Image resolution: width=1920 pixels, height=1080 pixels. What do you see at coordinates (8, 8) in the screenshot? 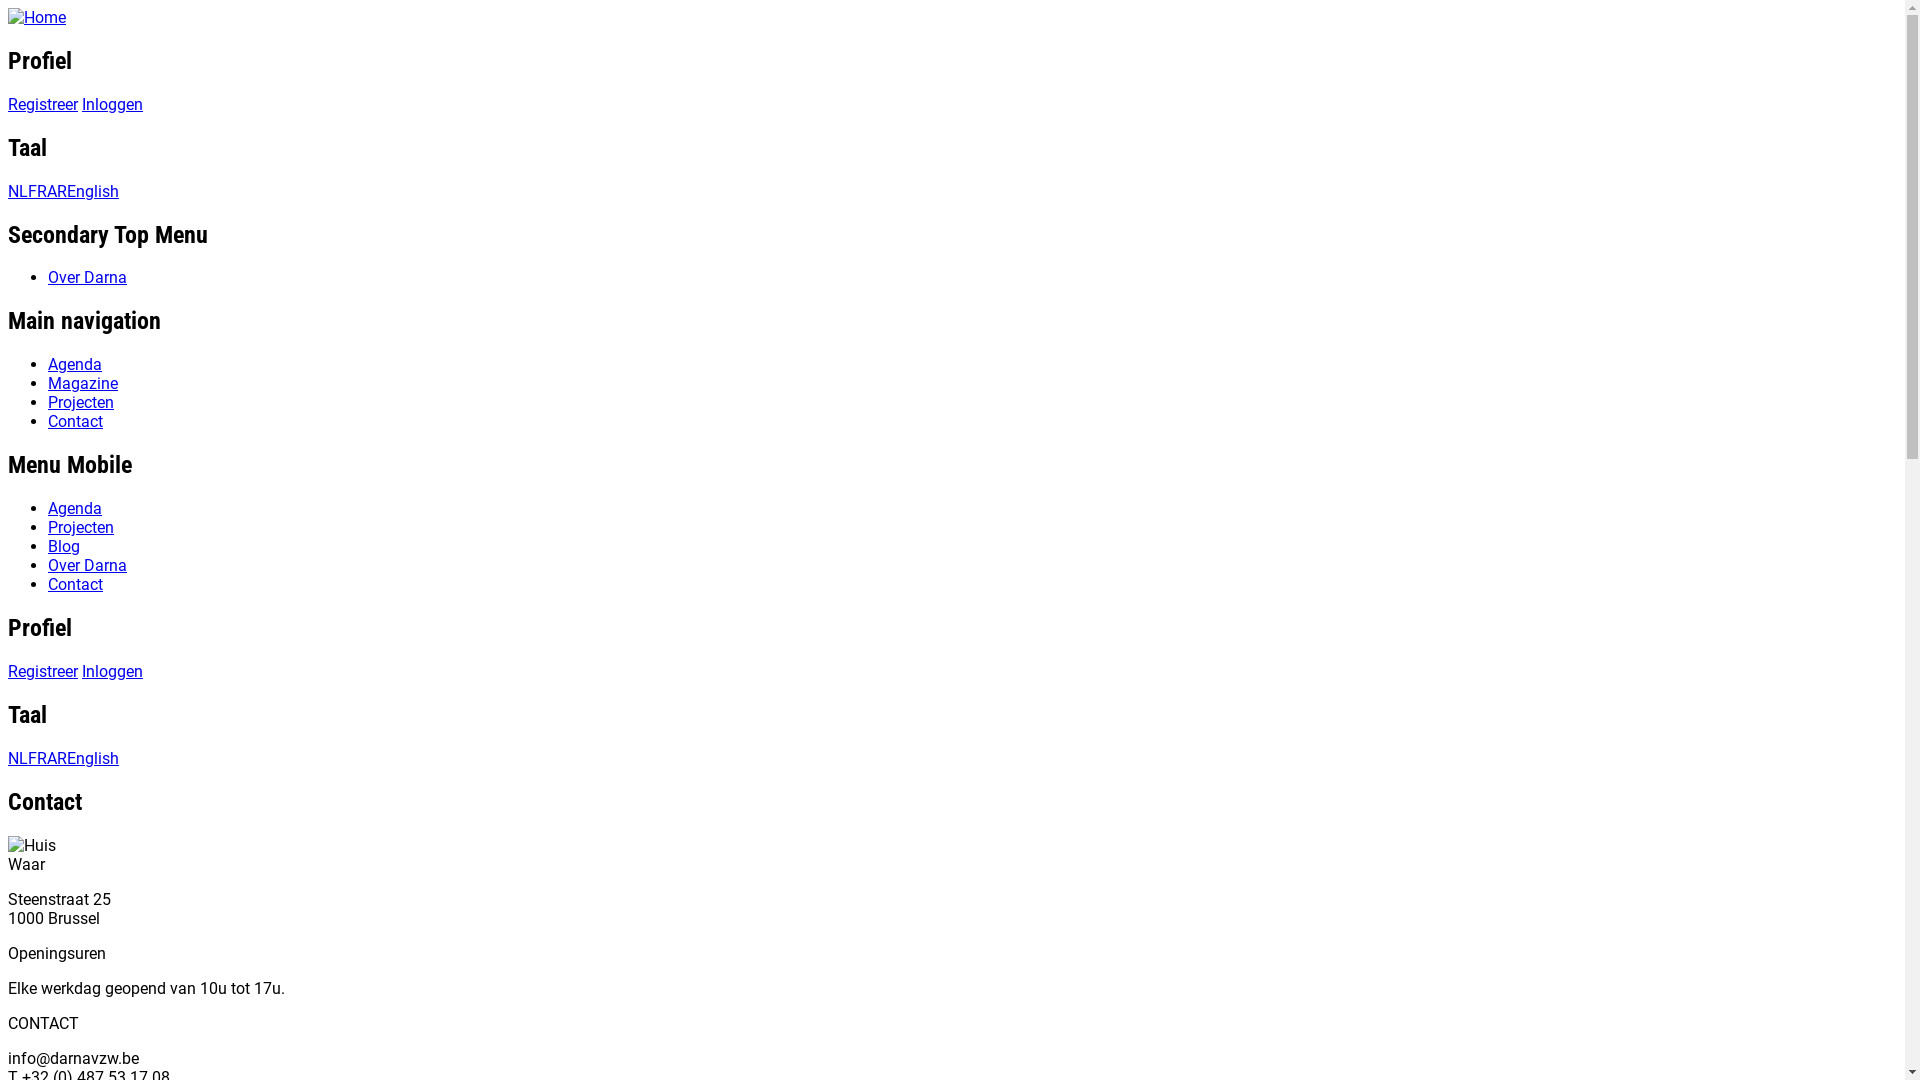
I see `Skip to main content` at bounding box center [8, 8].